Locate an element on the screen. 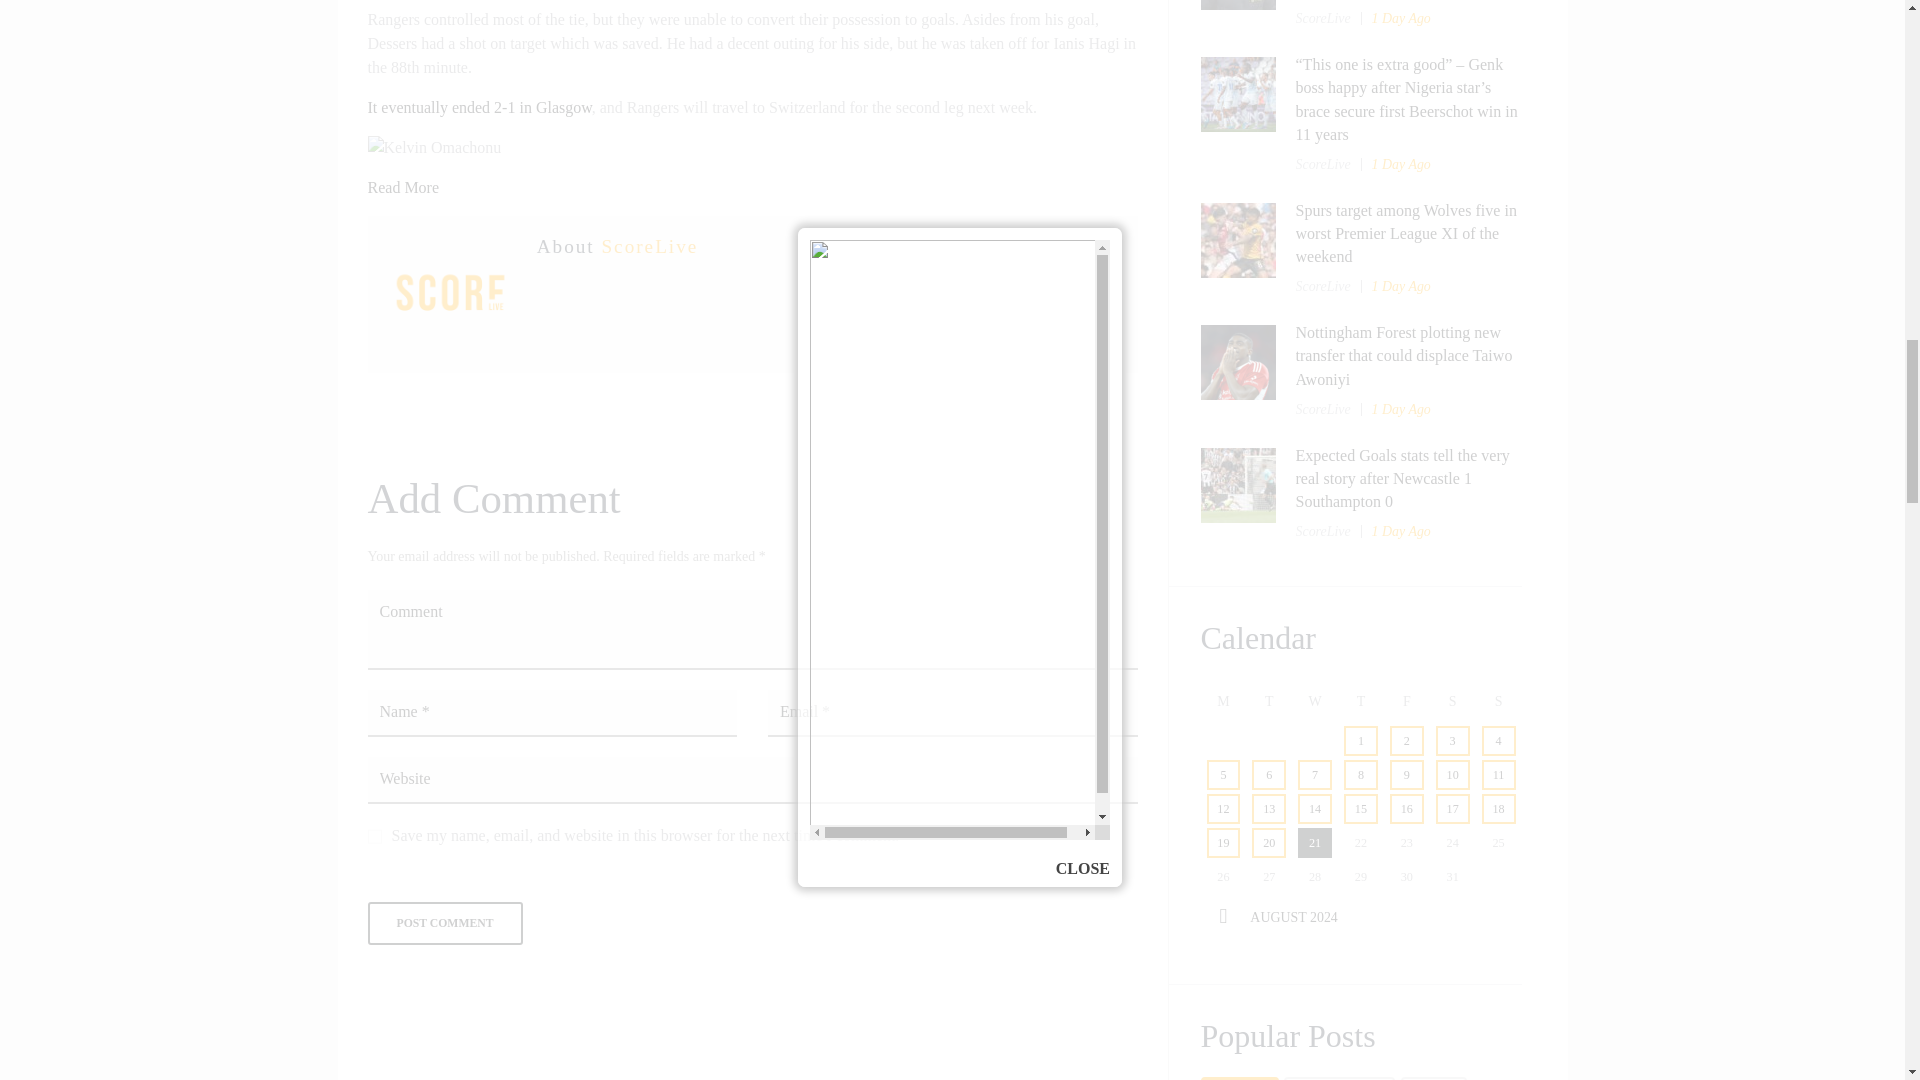 The height and width of the screenshot is (1080, 1920). ScoreLive is located at coordinates (649, 246).